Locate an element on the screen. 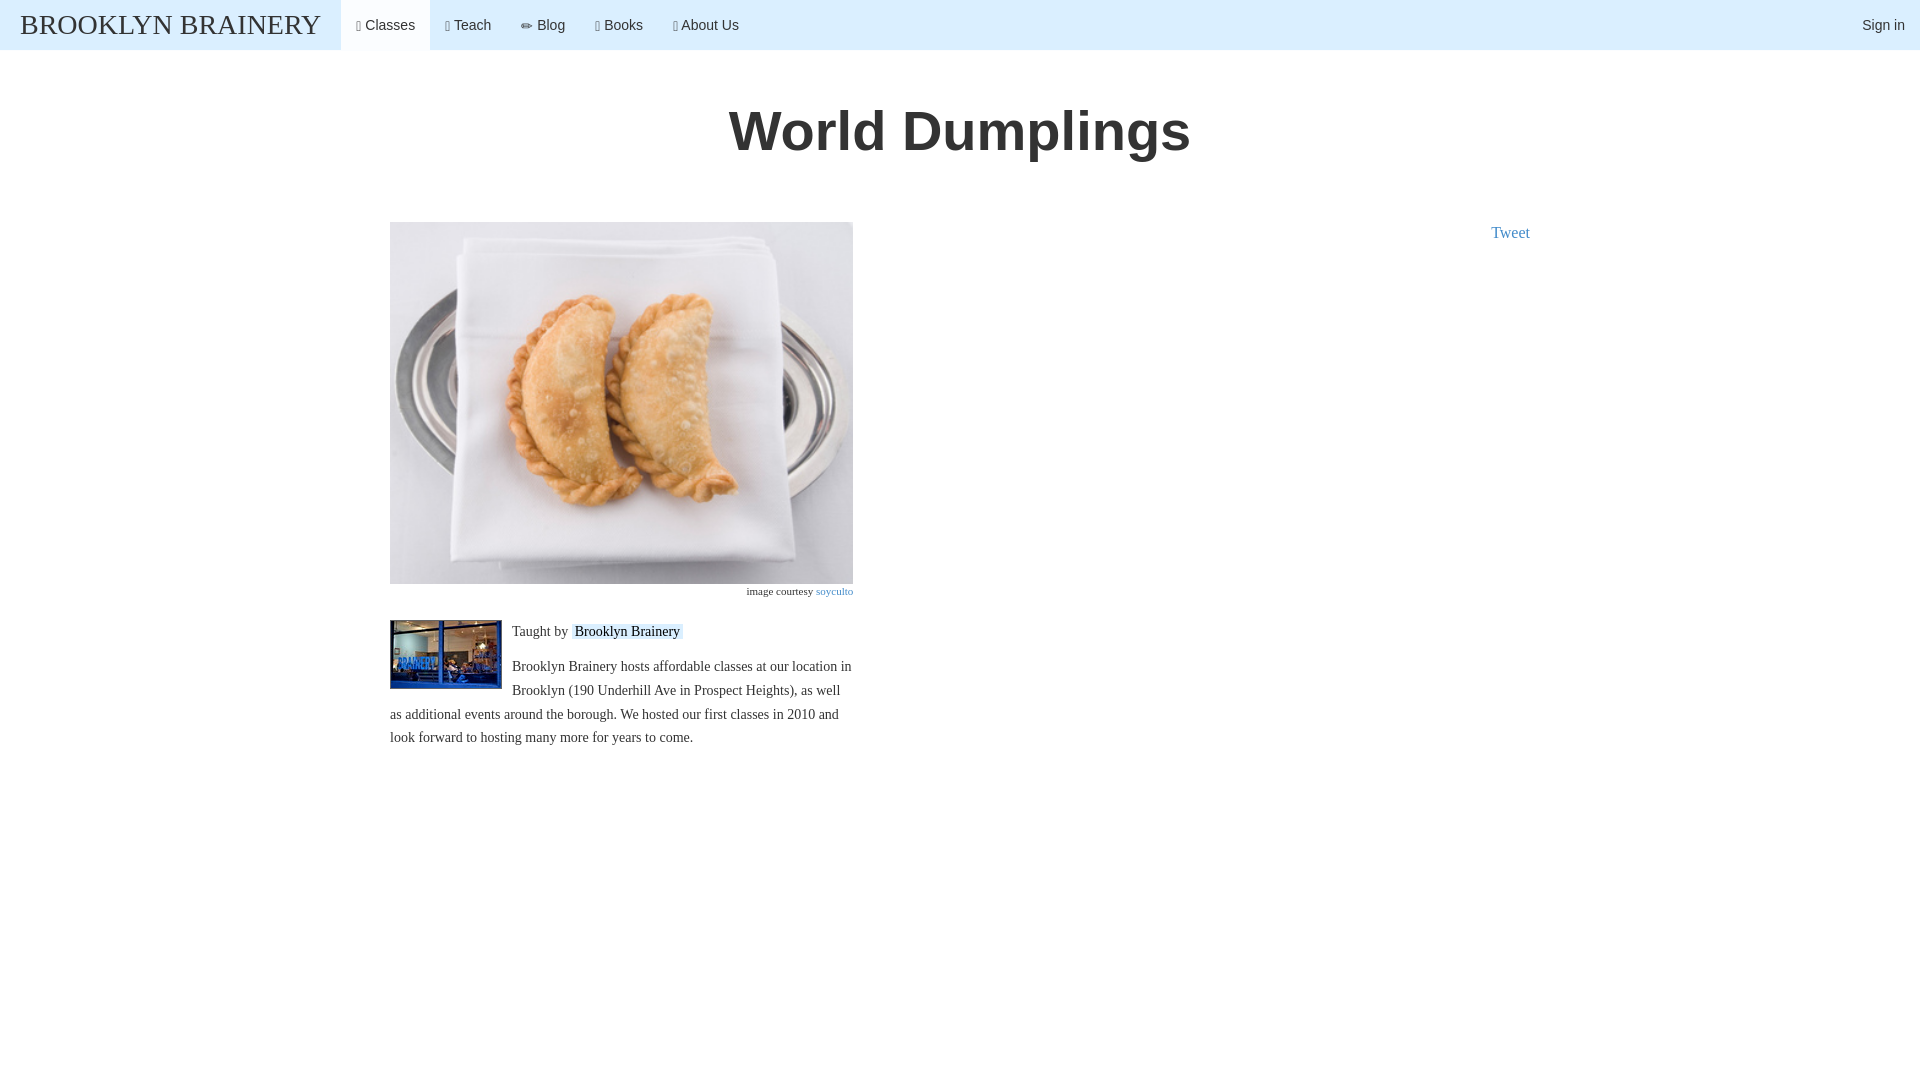 The height and width of the screenshot is (1080, 1920). Brooklyn Brainery is located at coordinates (628, 632).